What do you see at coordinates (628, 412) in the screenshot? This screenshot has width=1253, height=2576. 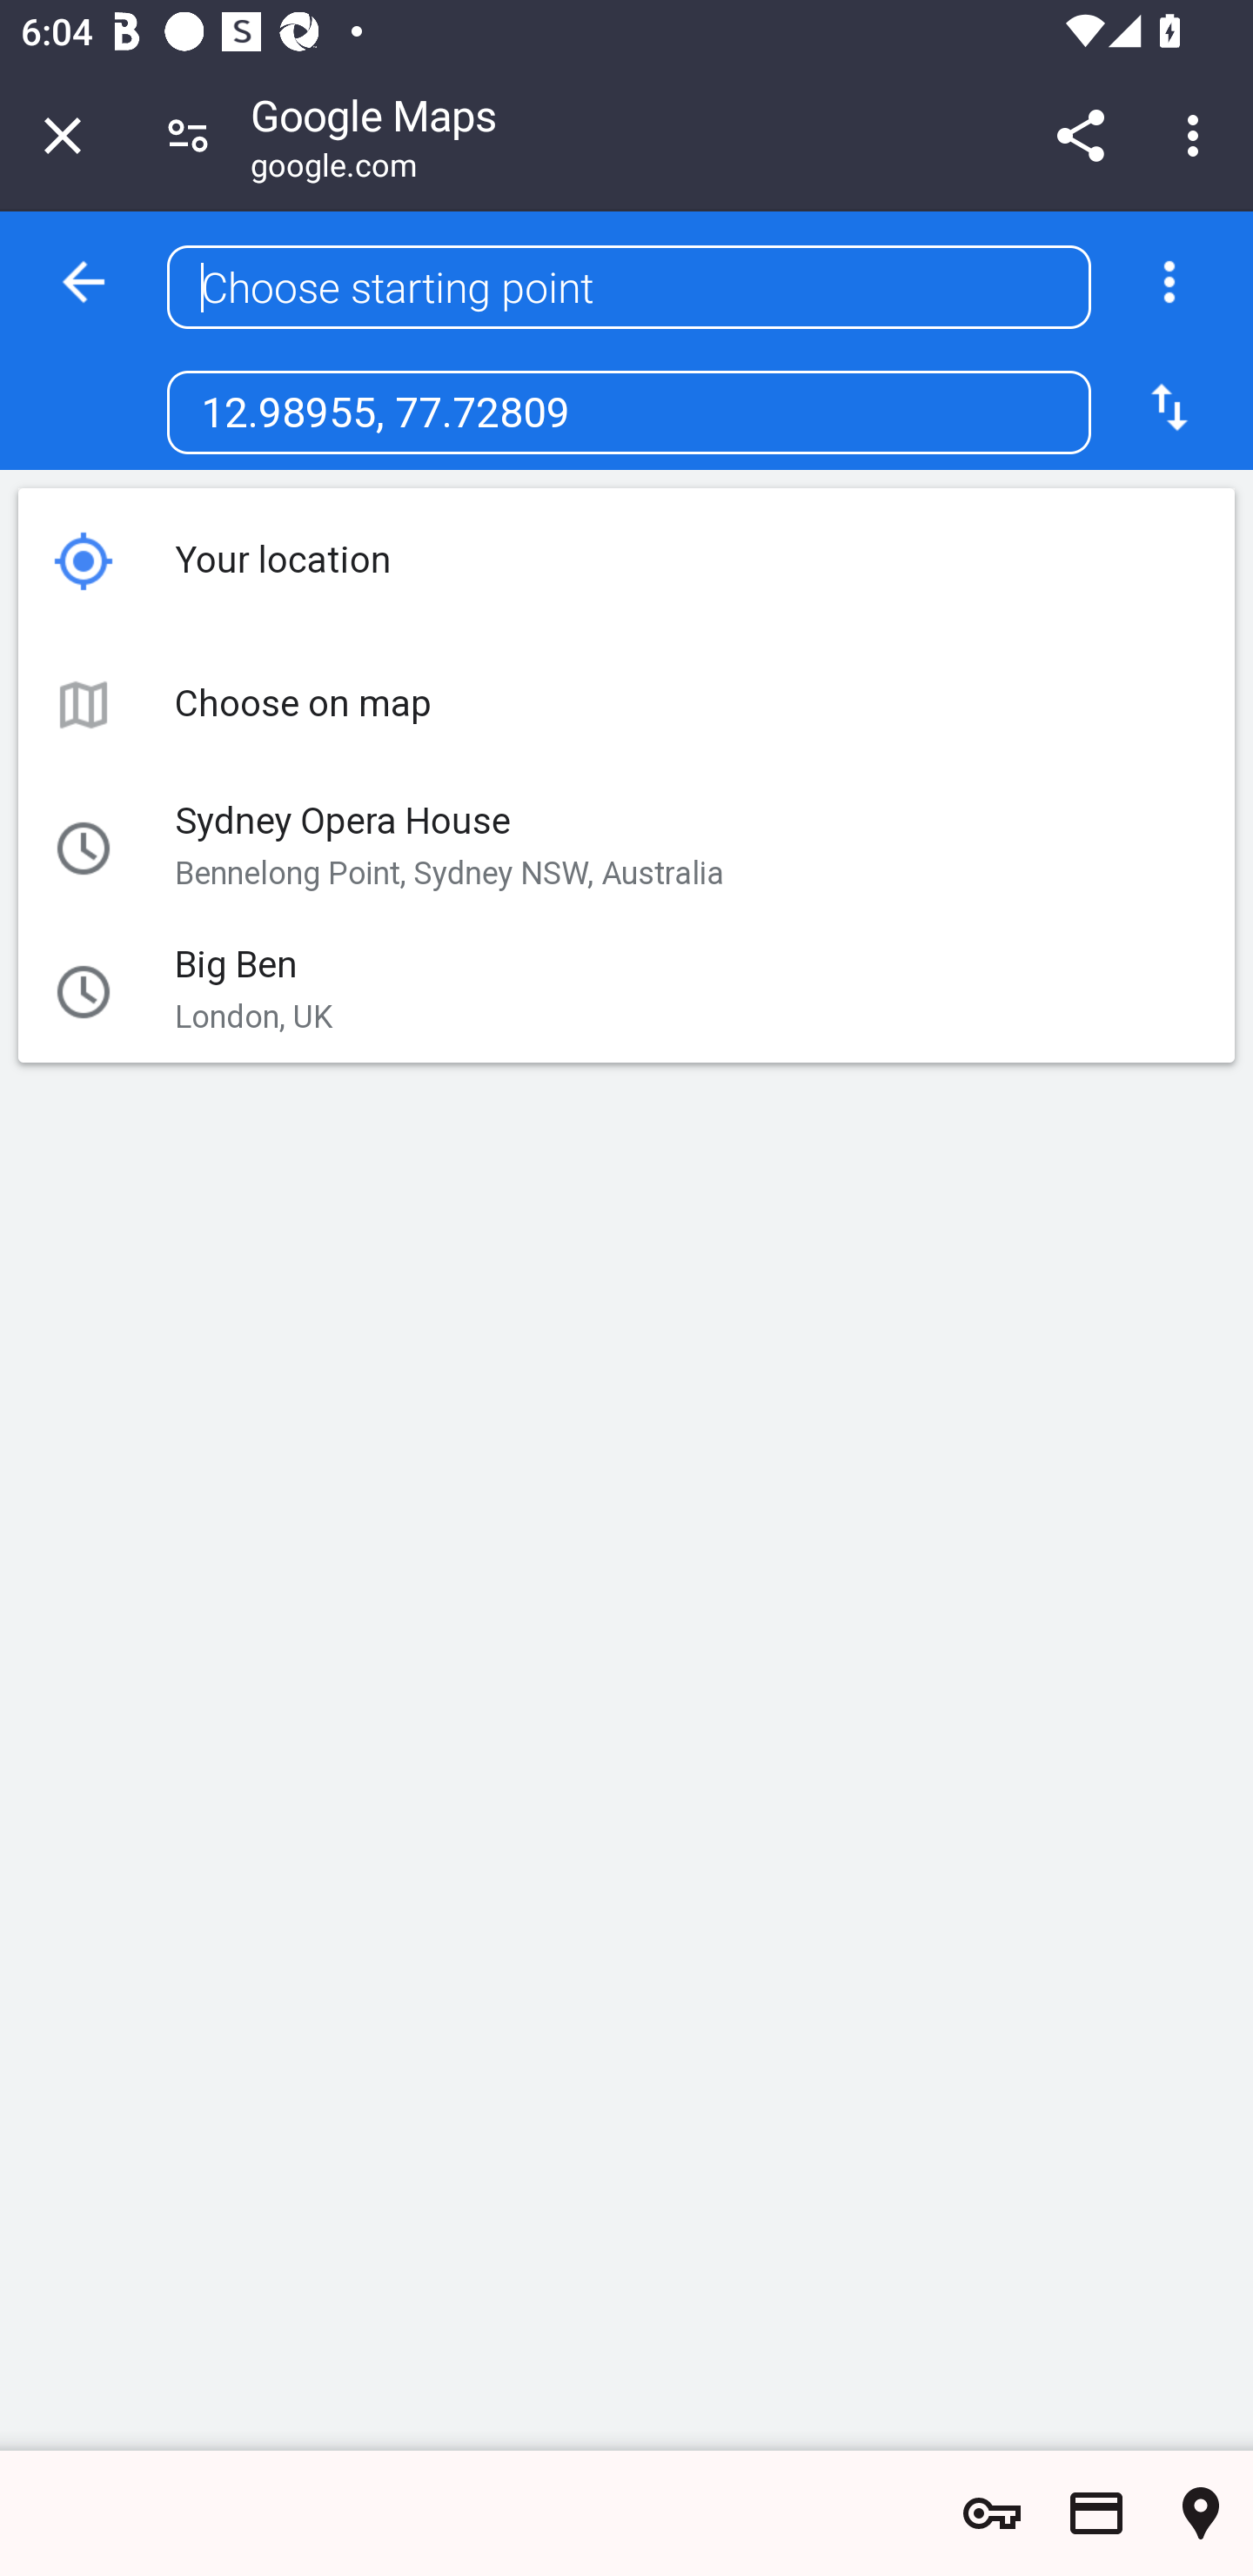 I see `12.98955, 77.72809` at bounding box center [628, 412].